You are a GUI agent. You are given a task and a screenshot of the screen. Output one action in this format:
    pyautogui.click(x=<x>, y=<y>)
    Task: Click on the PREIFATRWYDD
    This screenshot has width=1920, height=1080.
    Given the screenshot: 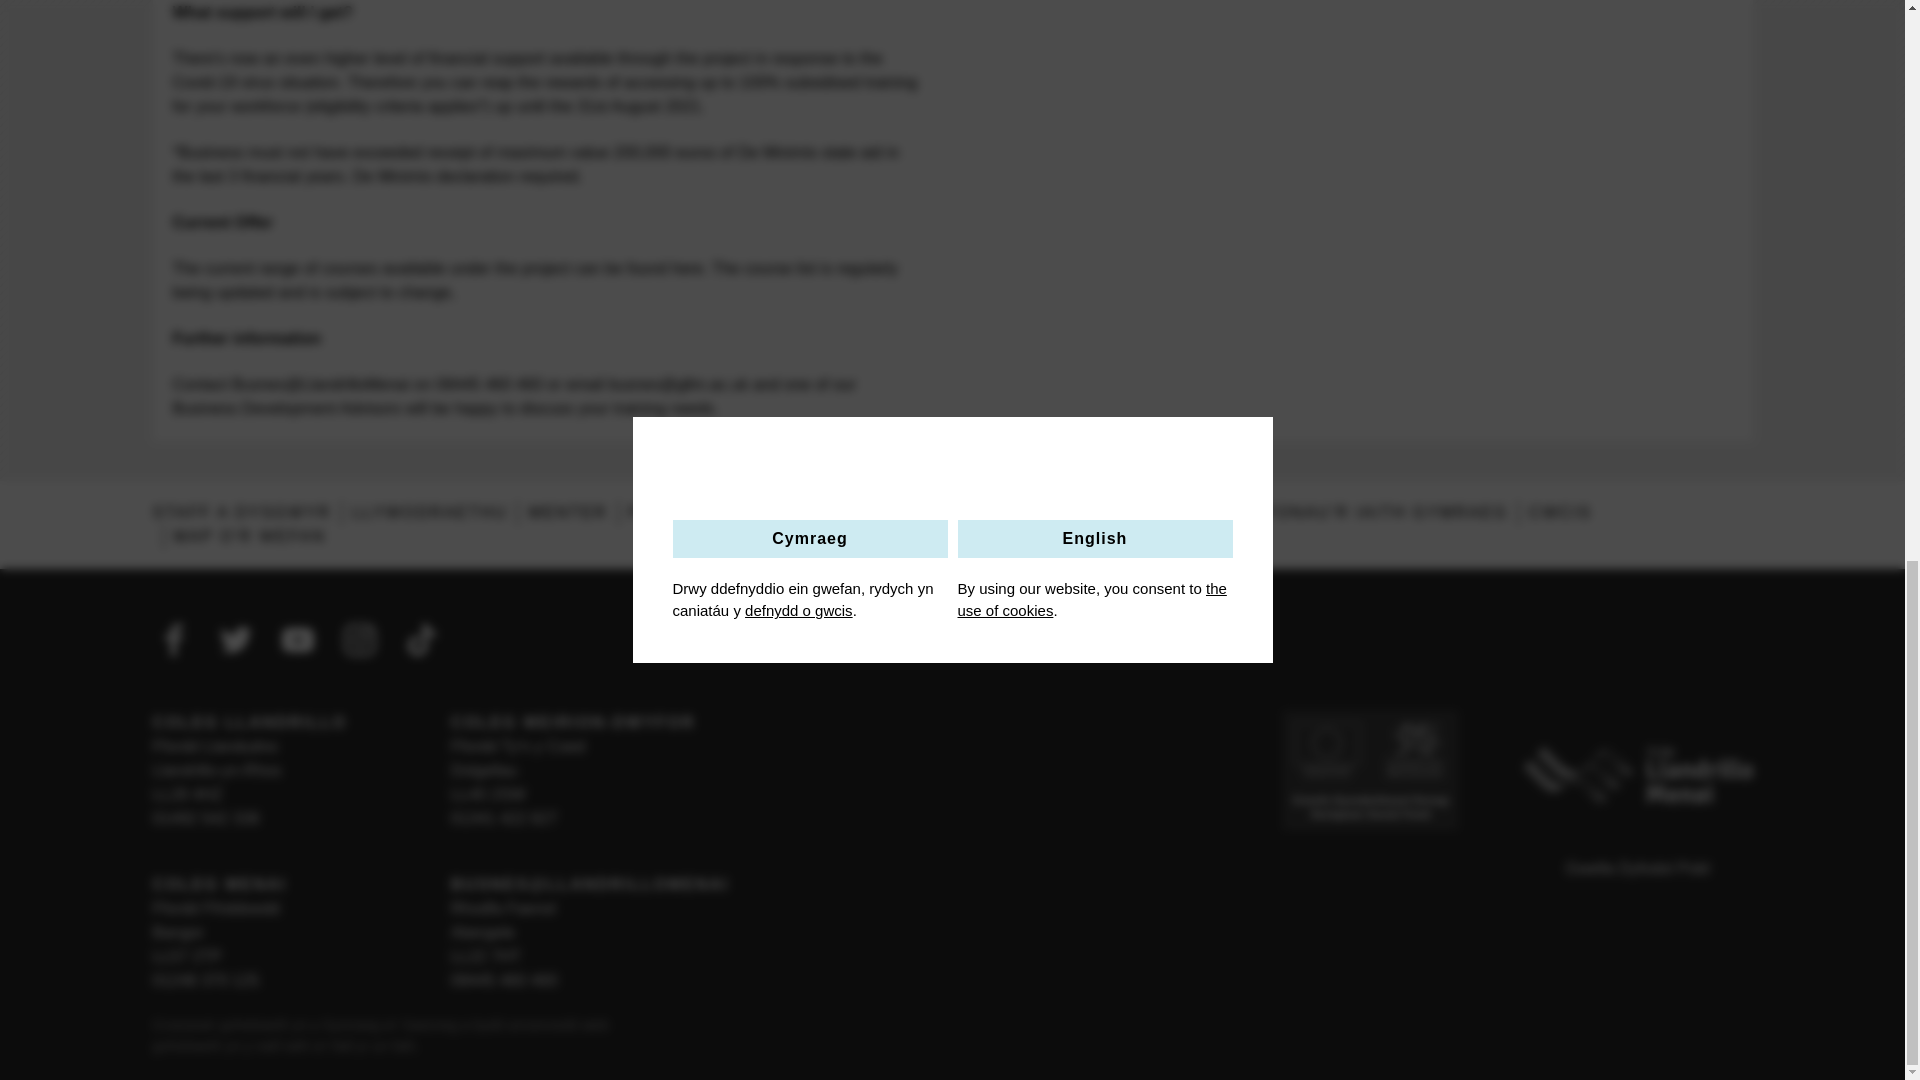 What is the action you would take?
    pyautogui.click(x=990, y=512)
    